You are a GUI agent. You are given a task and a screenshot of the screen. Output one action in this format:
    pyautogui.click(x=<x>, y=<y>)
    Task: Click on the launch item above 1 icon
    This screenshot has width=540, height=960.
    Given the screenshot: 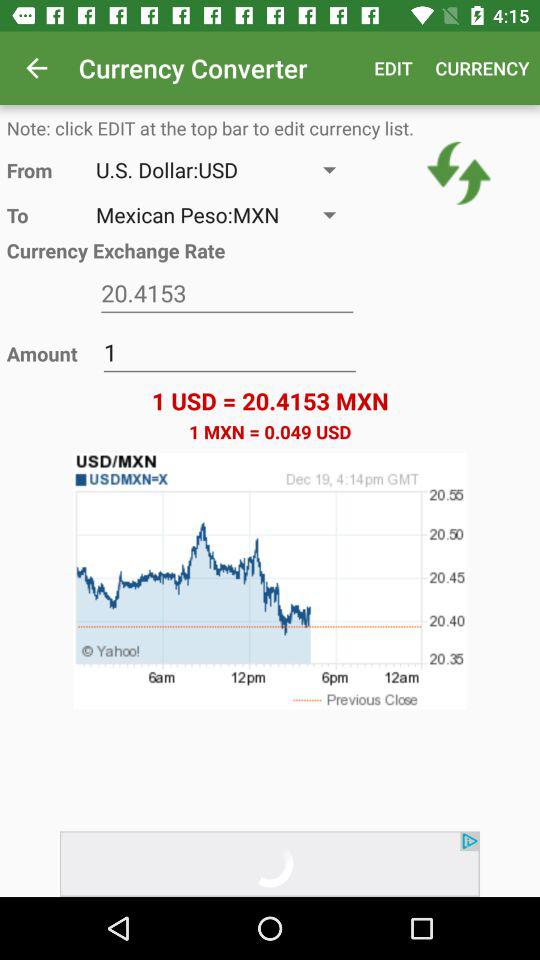 What is the action you would take?
    pyautogui.click(x=227, y=294)
    